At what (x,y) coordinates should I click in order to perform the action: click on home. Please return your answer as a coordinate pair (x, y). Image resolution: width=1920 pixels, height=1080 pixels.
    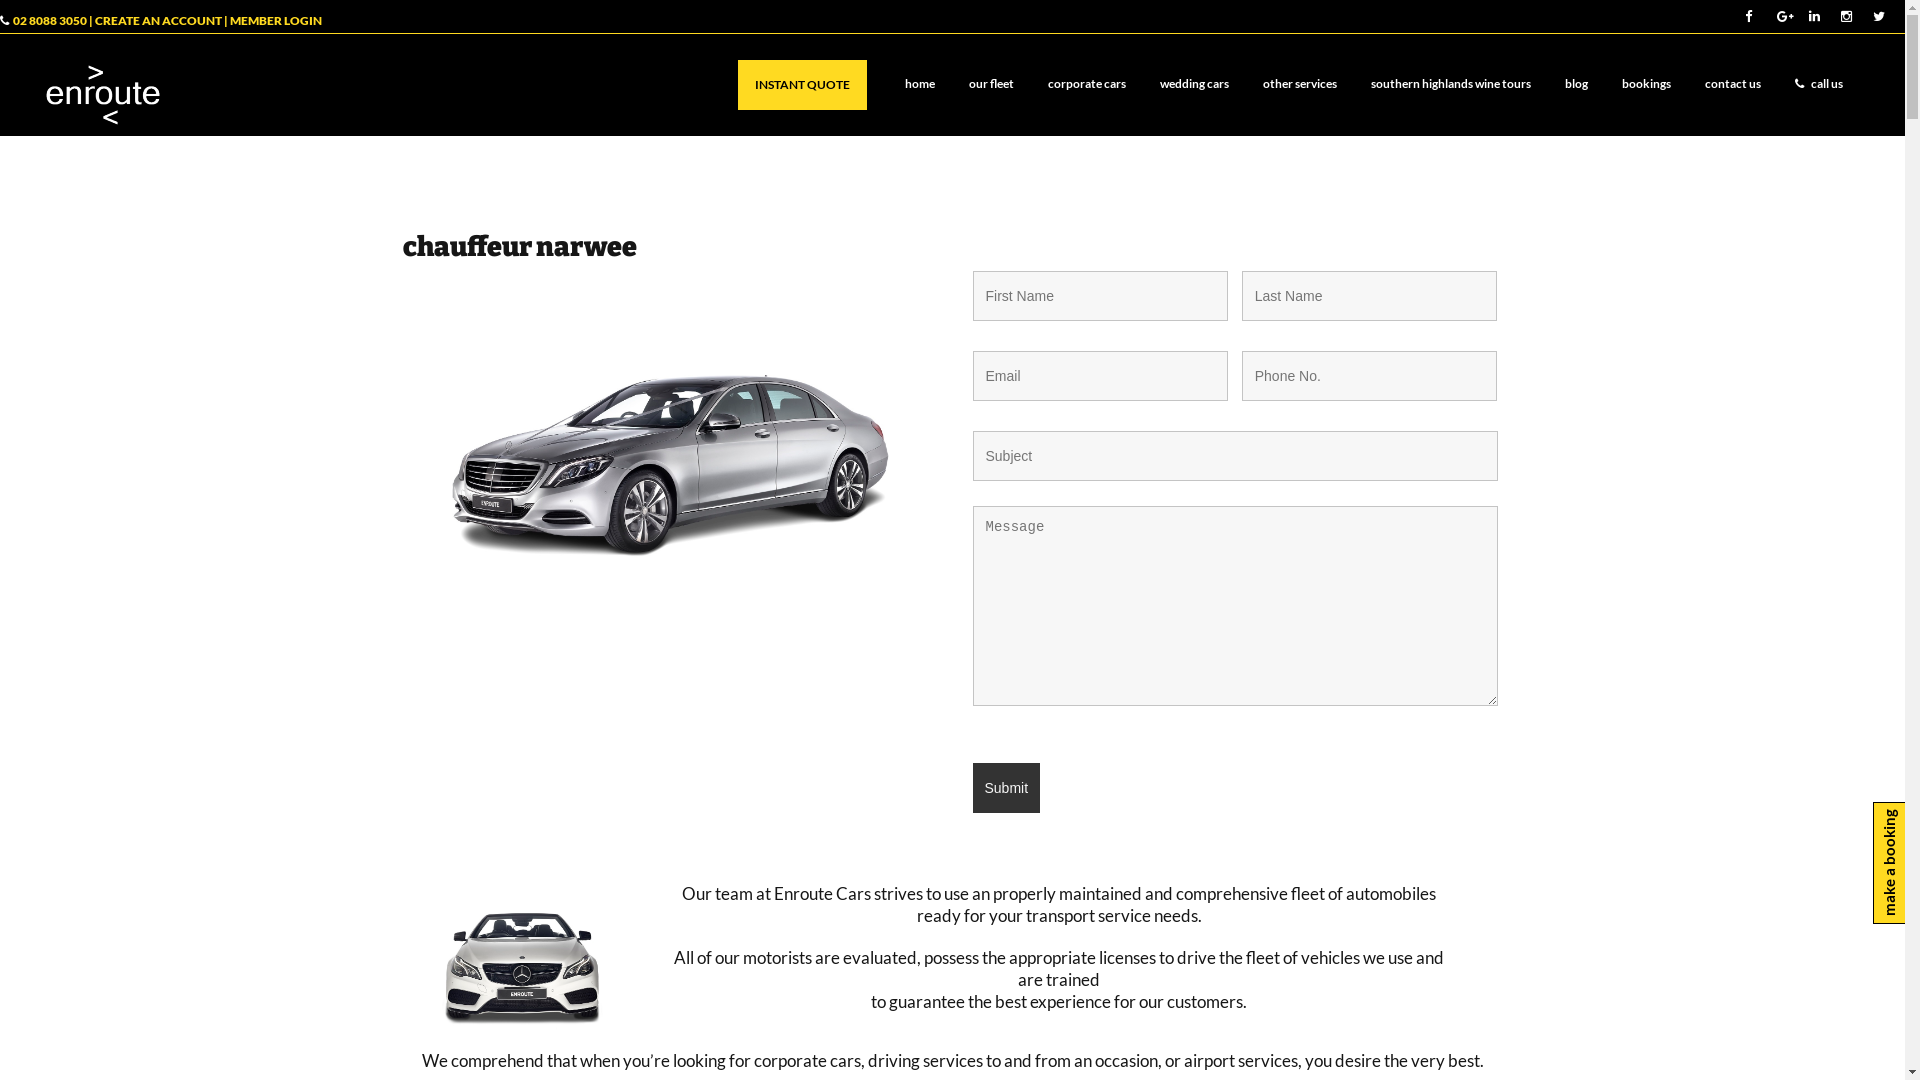
    Looking at the image, I should click on (920, 84).